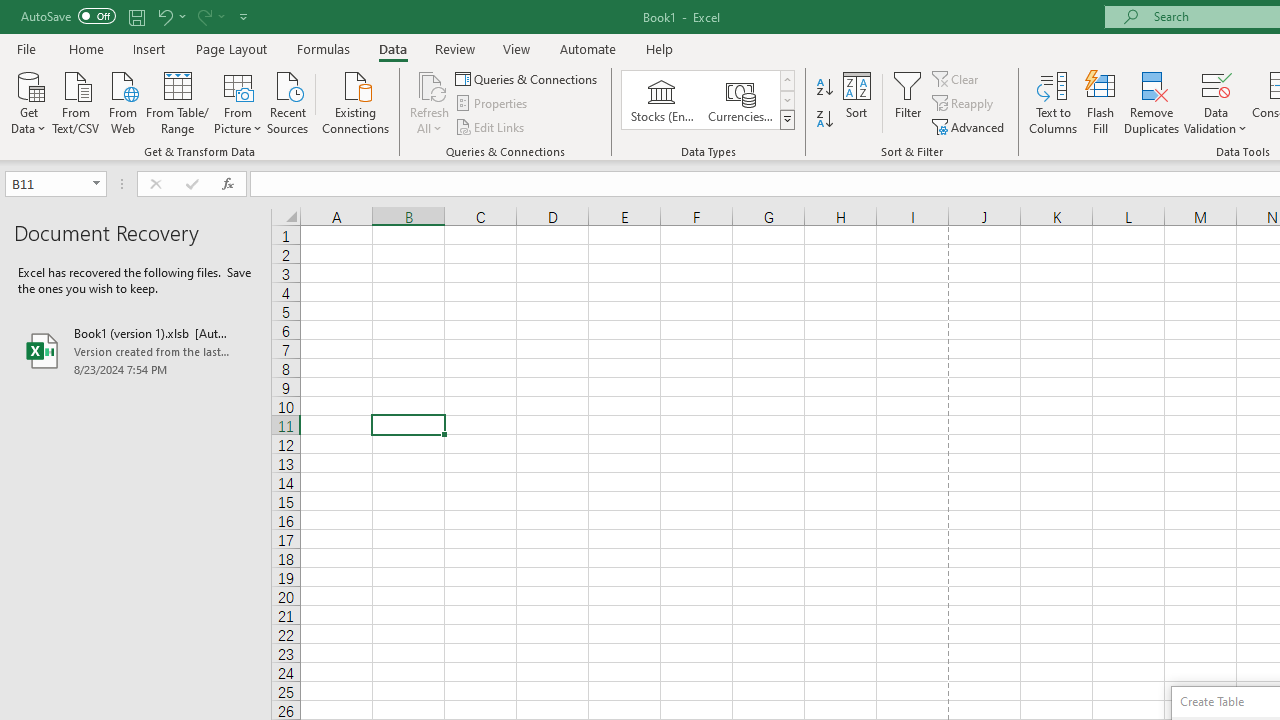 This screenshot has width=1280, height=720. Describe the element at coordinates (68, 16) in the screenshot. I see `AutoSave` at that location.